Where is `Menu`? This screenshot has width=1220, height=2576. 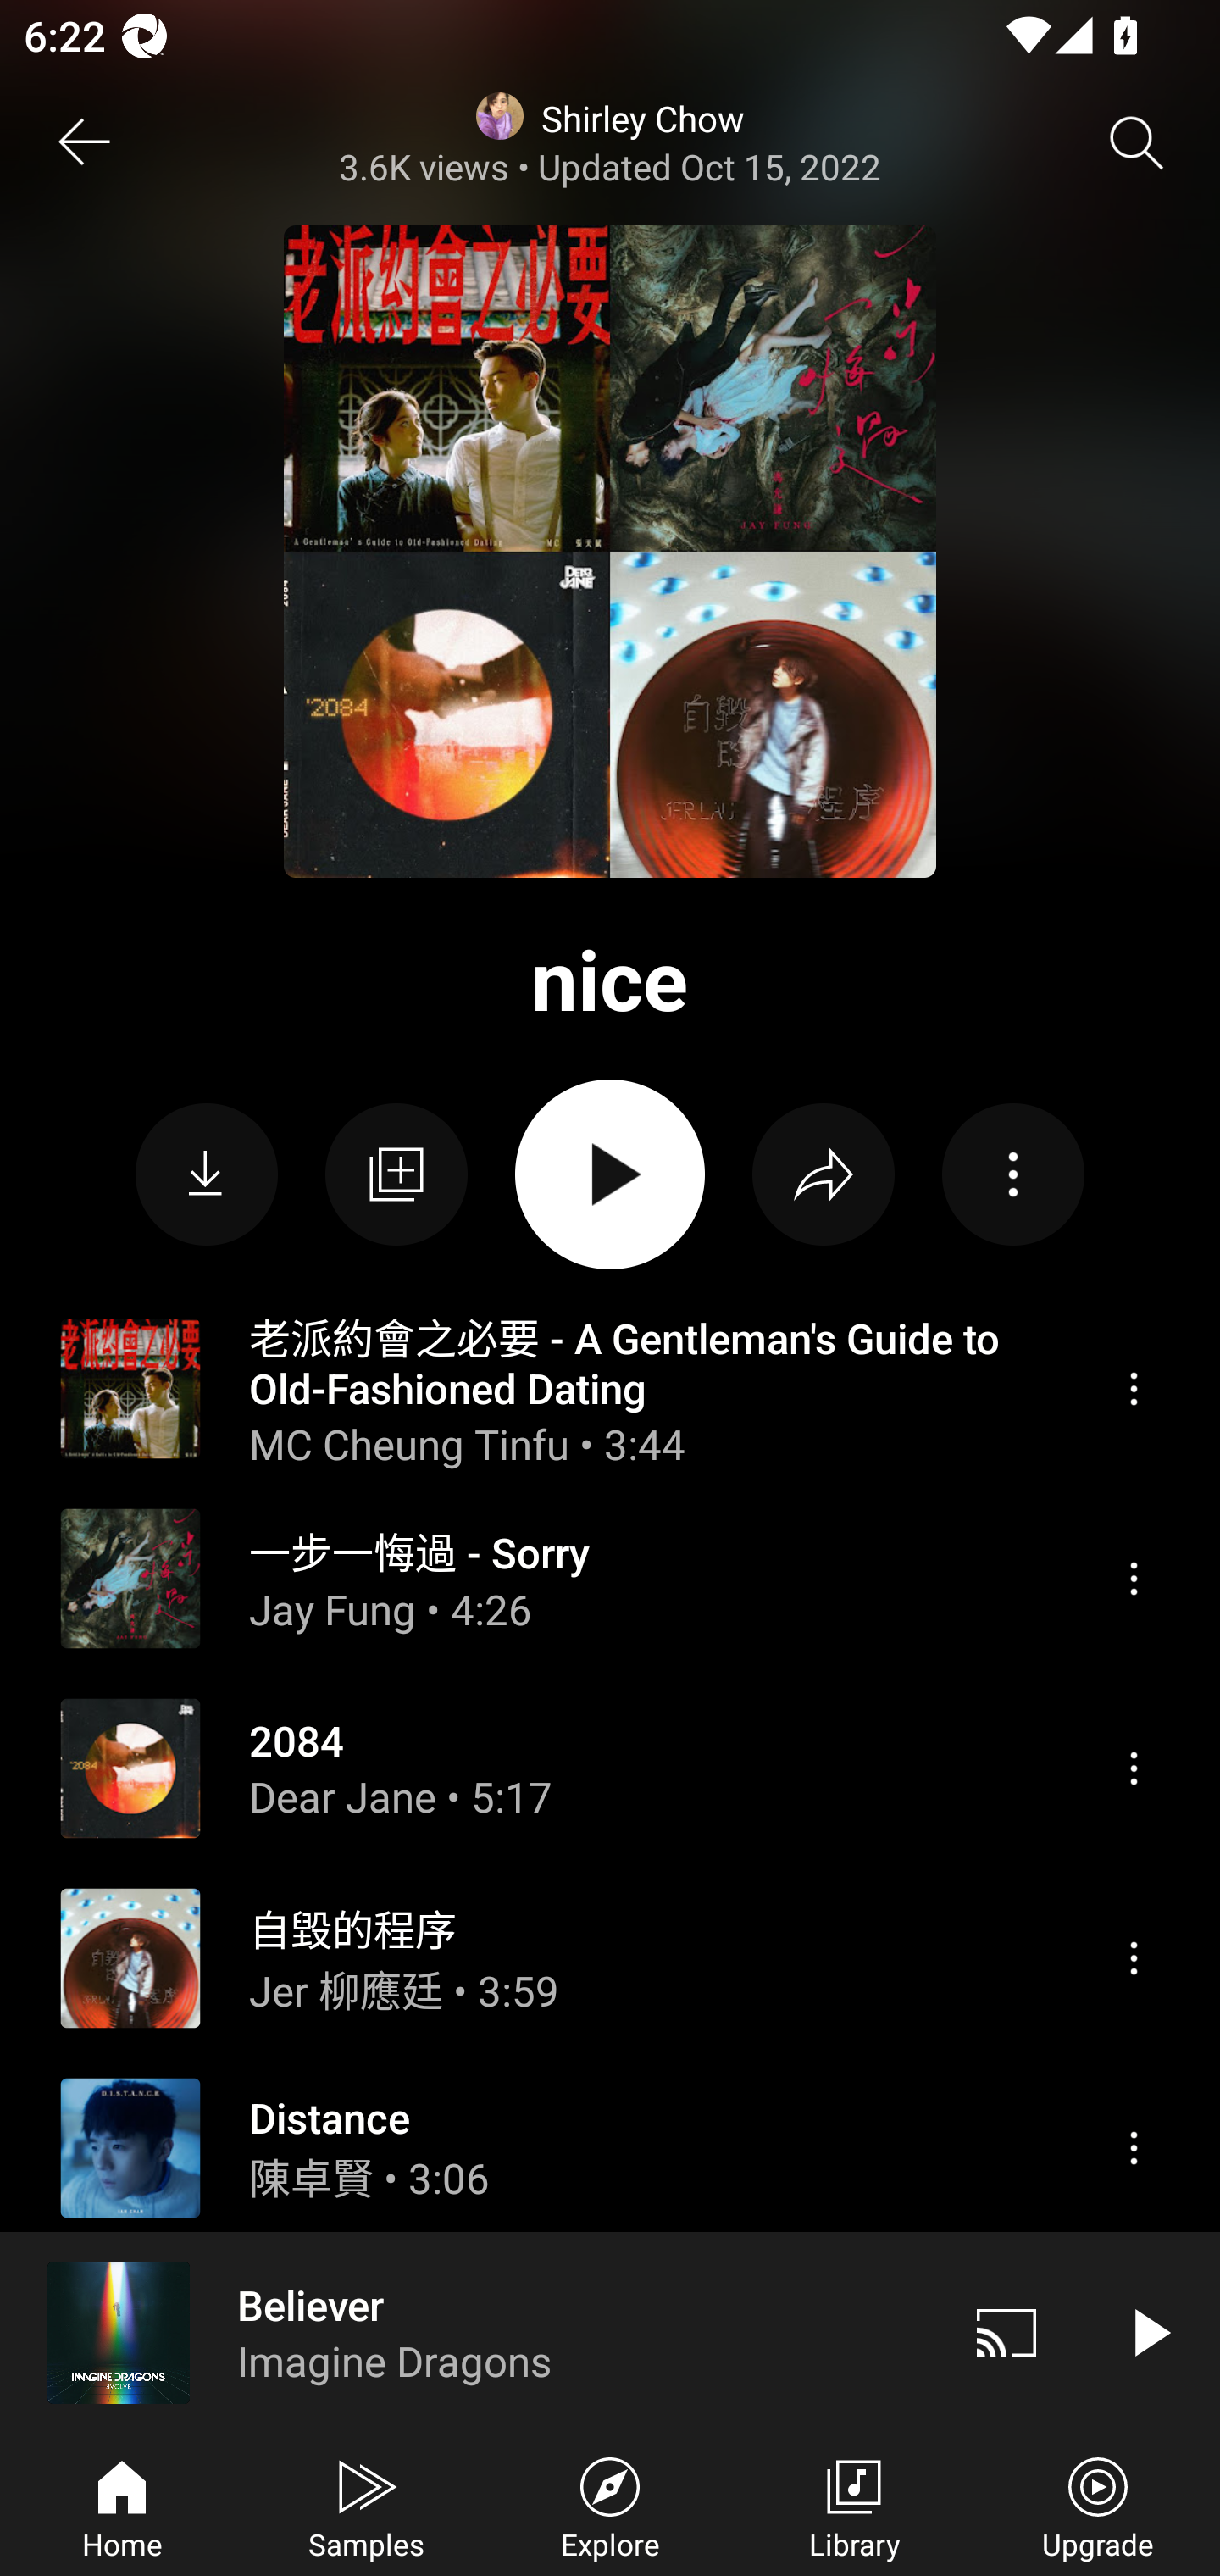 Menu is located at coordinates (1134, 1957).